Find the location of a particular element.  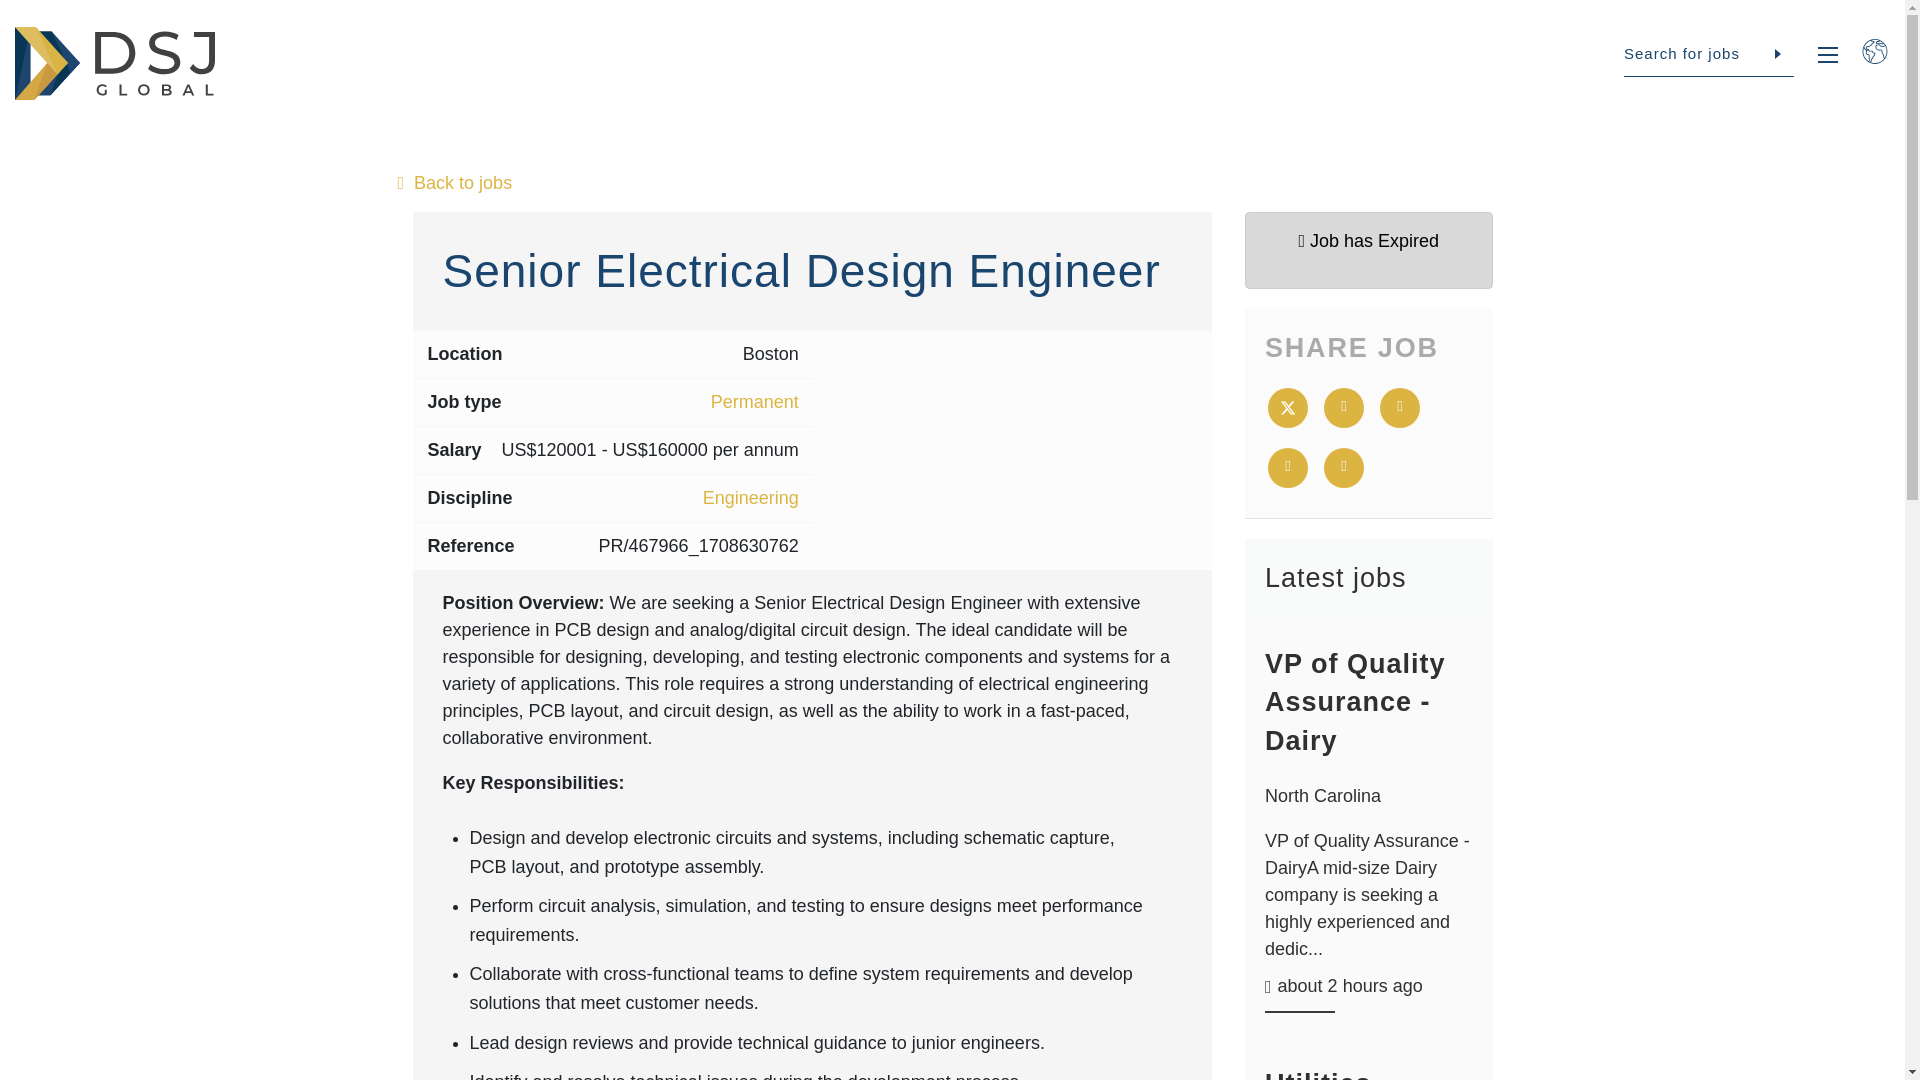

DSJ Global HK is located at coordinates (115, 63).